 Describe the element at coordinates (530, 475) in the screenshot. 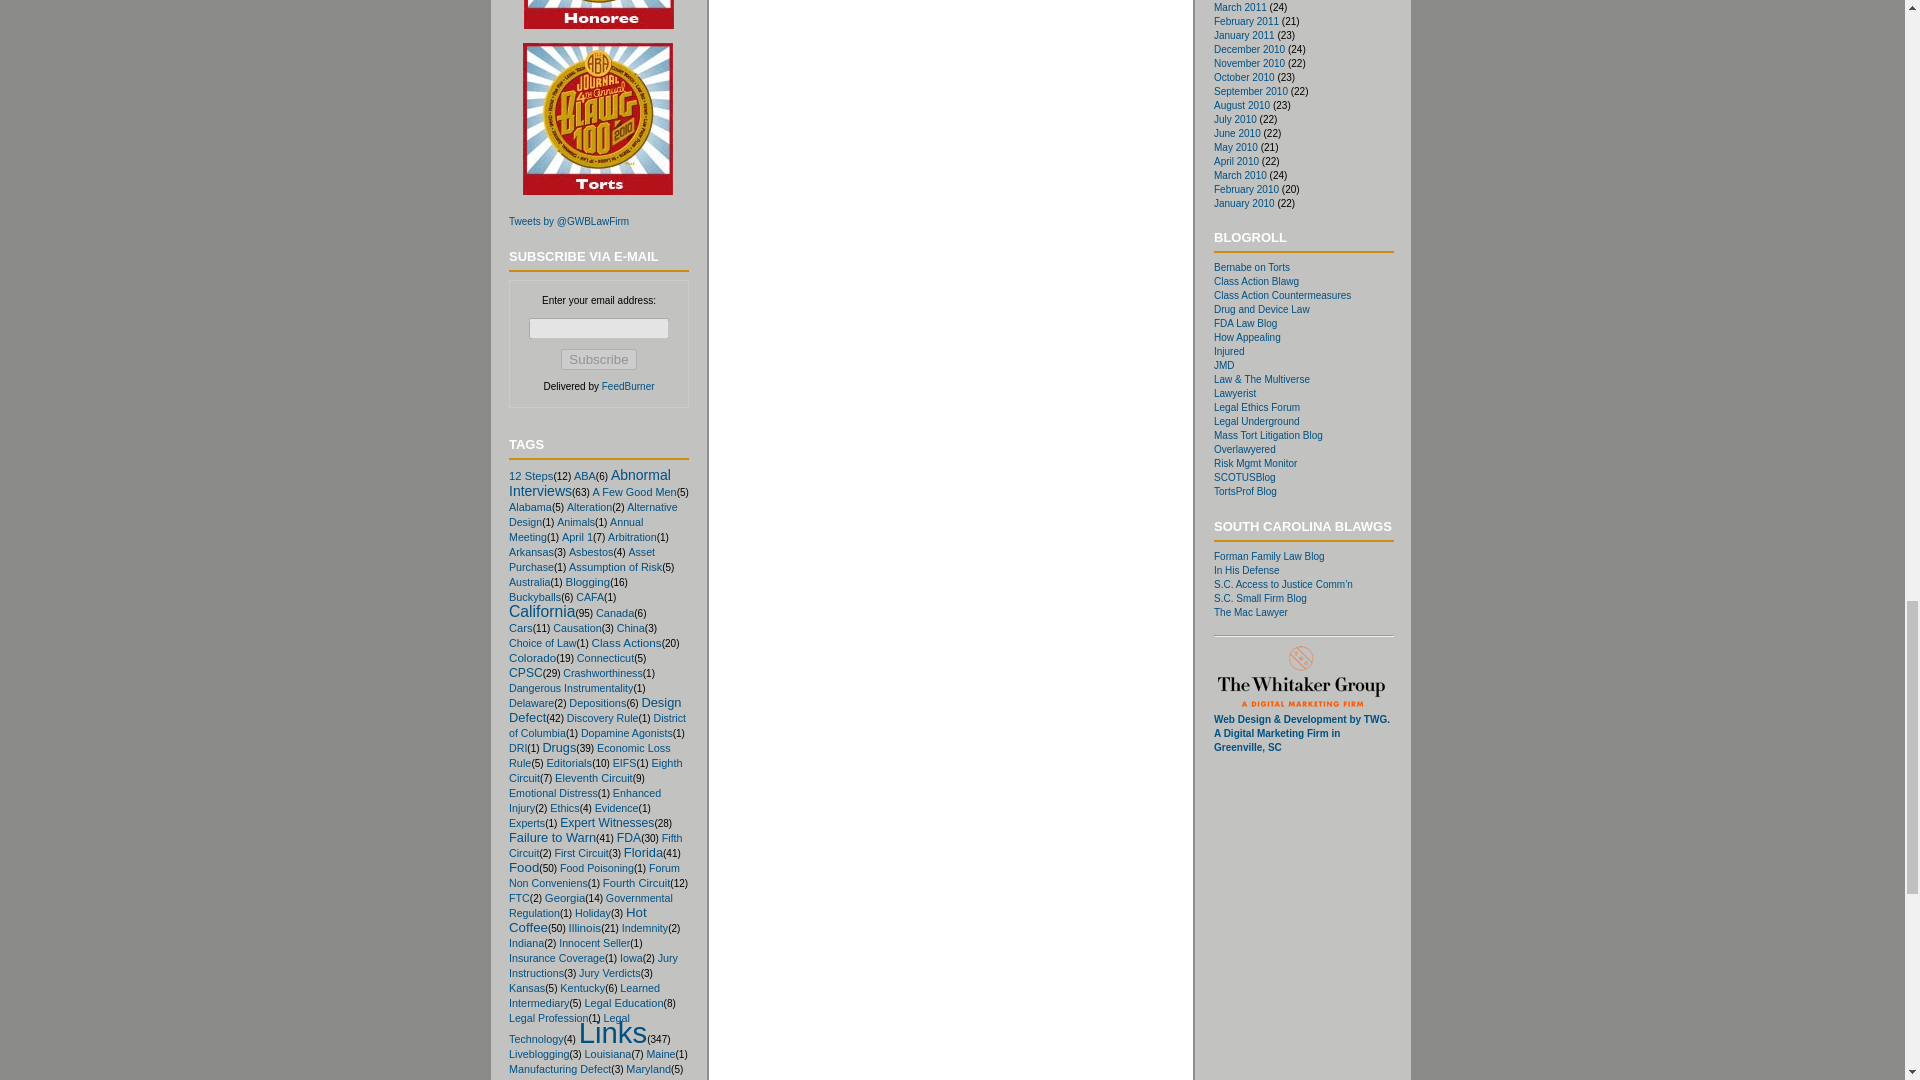

I see `12 Steps` at that location.